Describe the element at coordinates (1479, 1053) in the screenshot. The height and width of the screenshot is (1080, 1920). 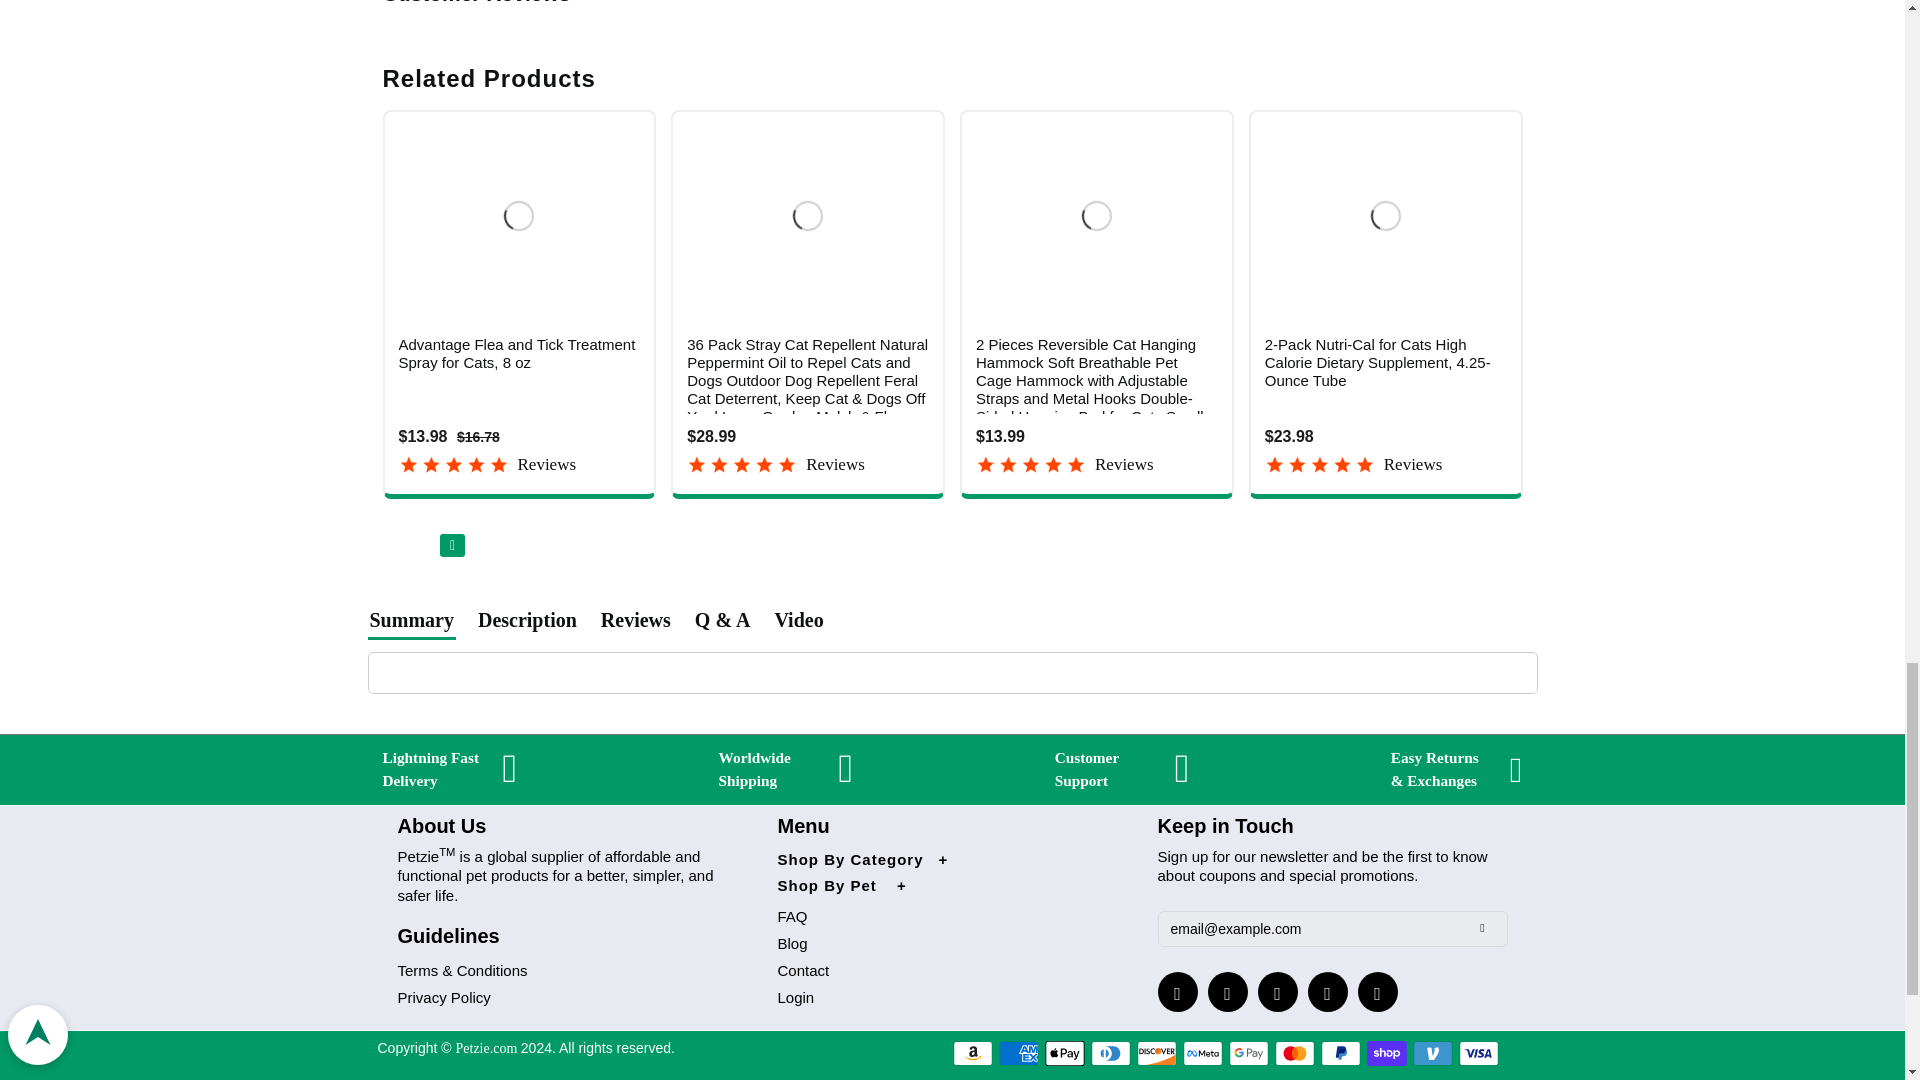
I see `Visa` at that location.